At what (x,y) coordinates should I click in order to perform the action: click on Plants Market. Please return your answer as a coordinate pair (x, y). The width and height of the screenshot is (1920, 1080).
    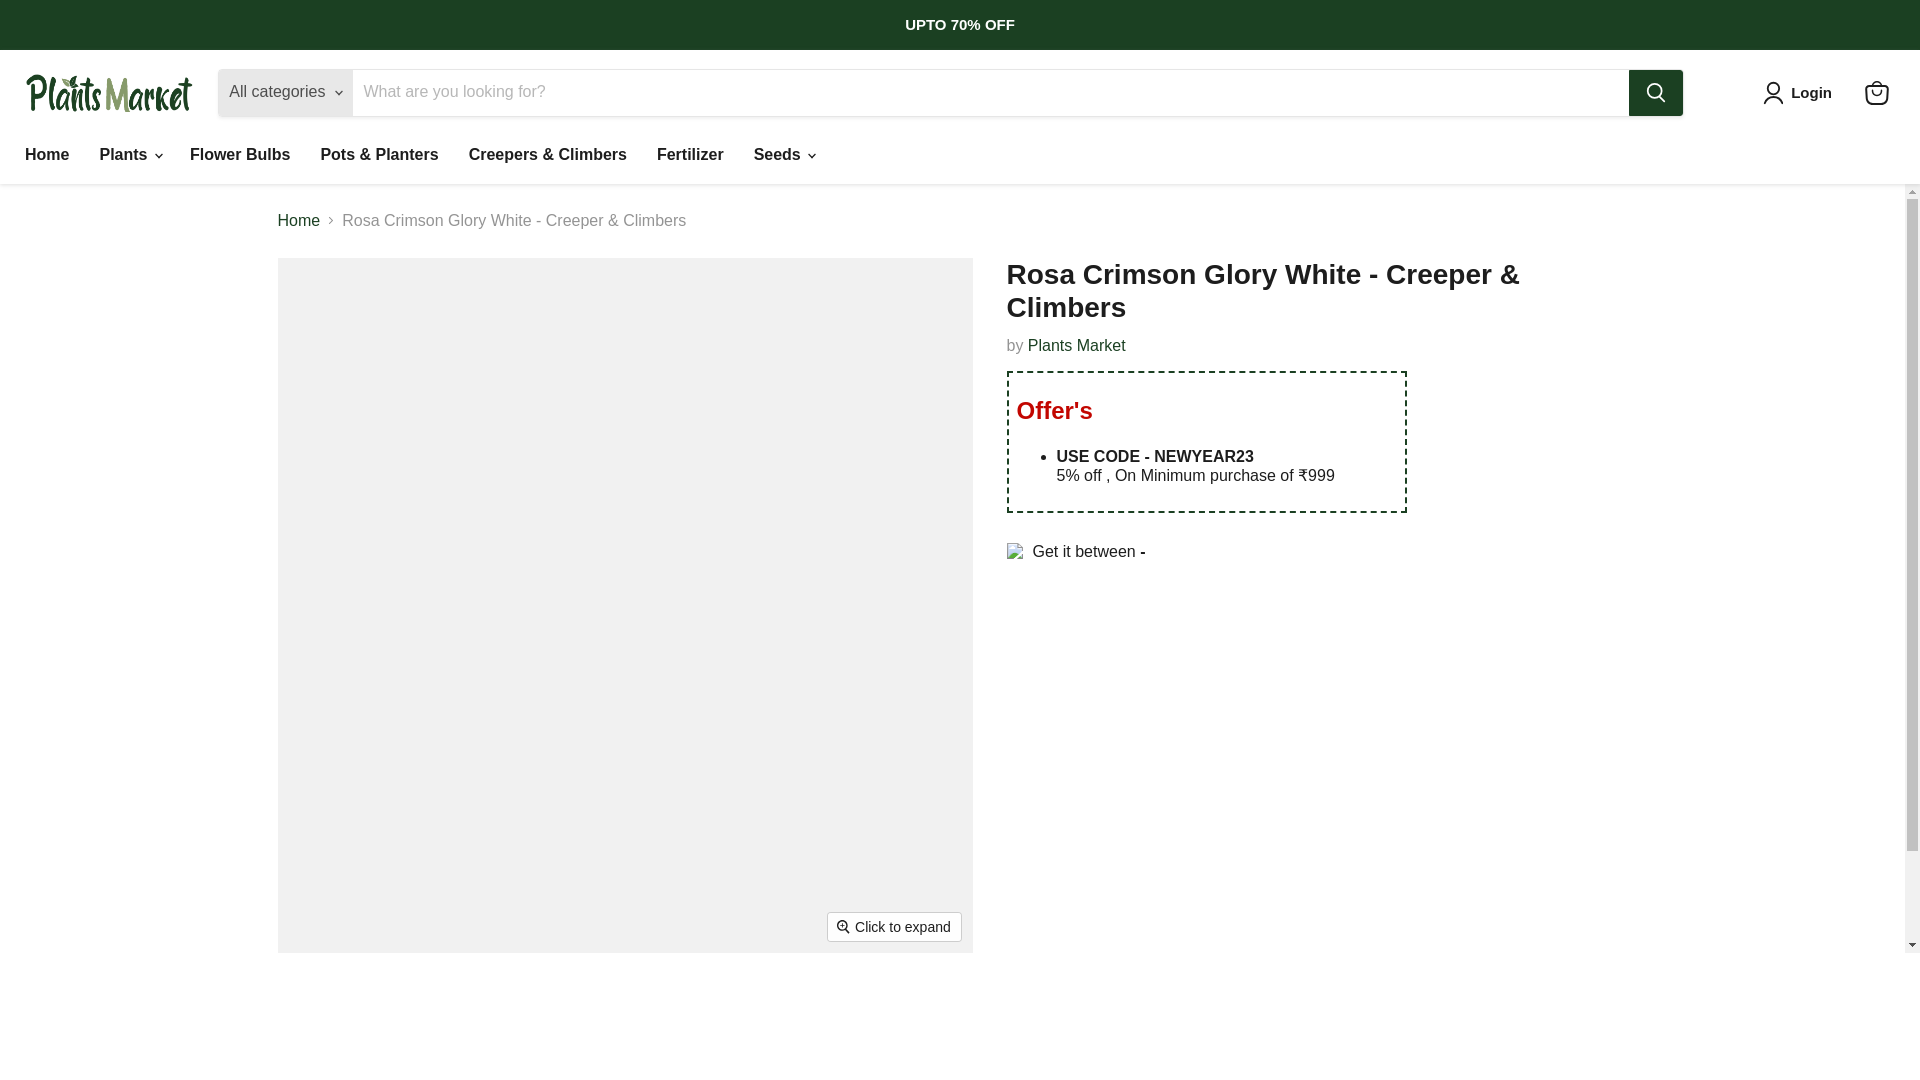
    Looking at the image, I should click on (1076, 345).